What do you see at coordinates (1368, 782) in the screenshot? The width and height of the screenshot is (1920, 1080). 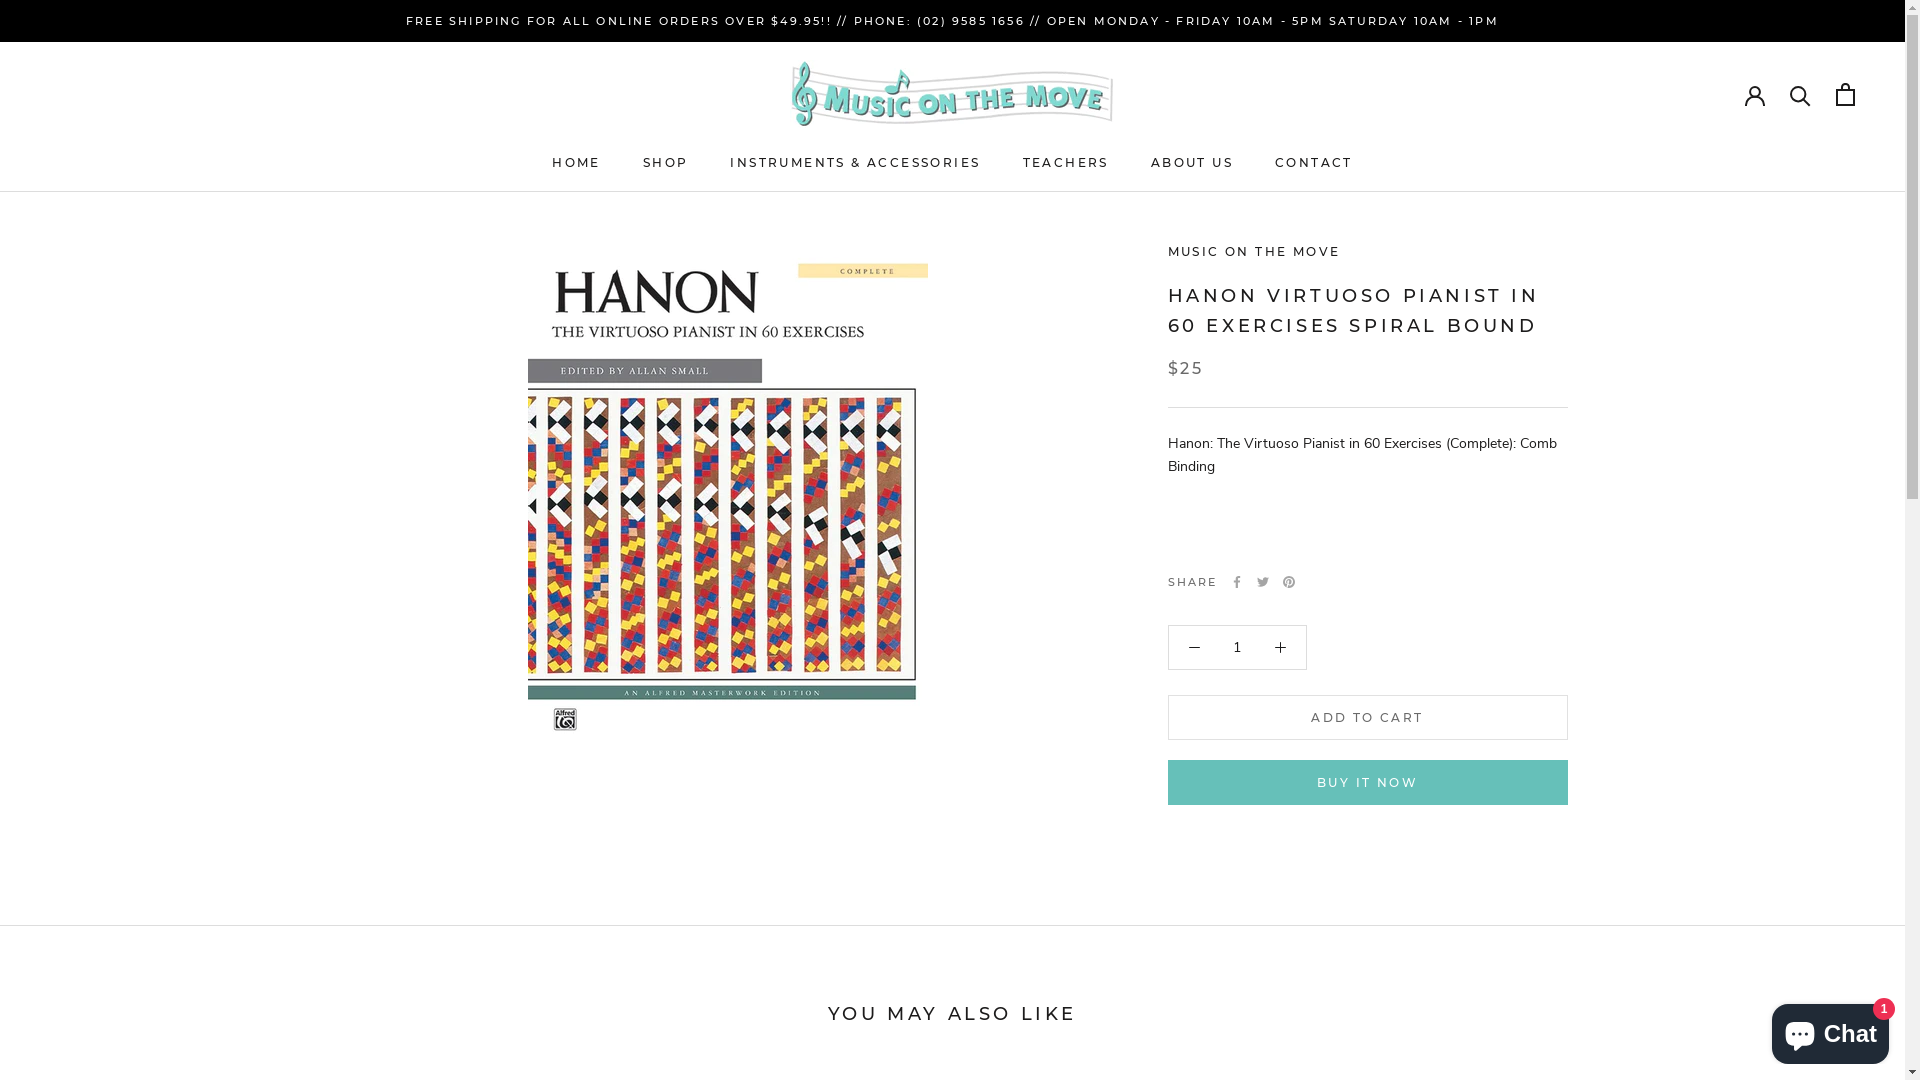 I see `BUY IT NOW` at bounding box center [1368, 782].